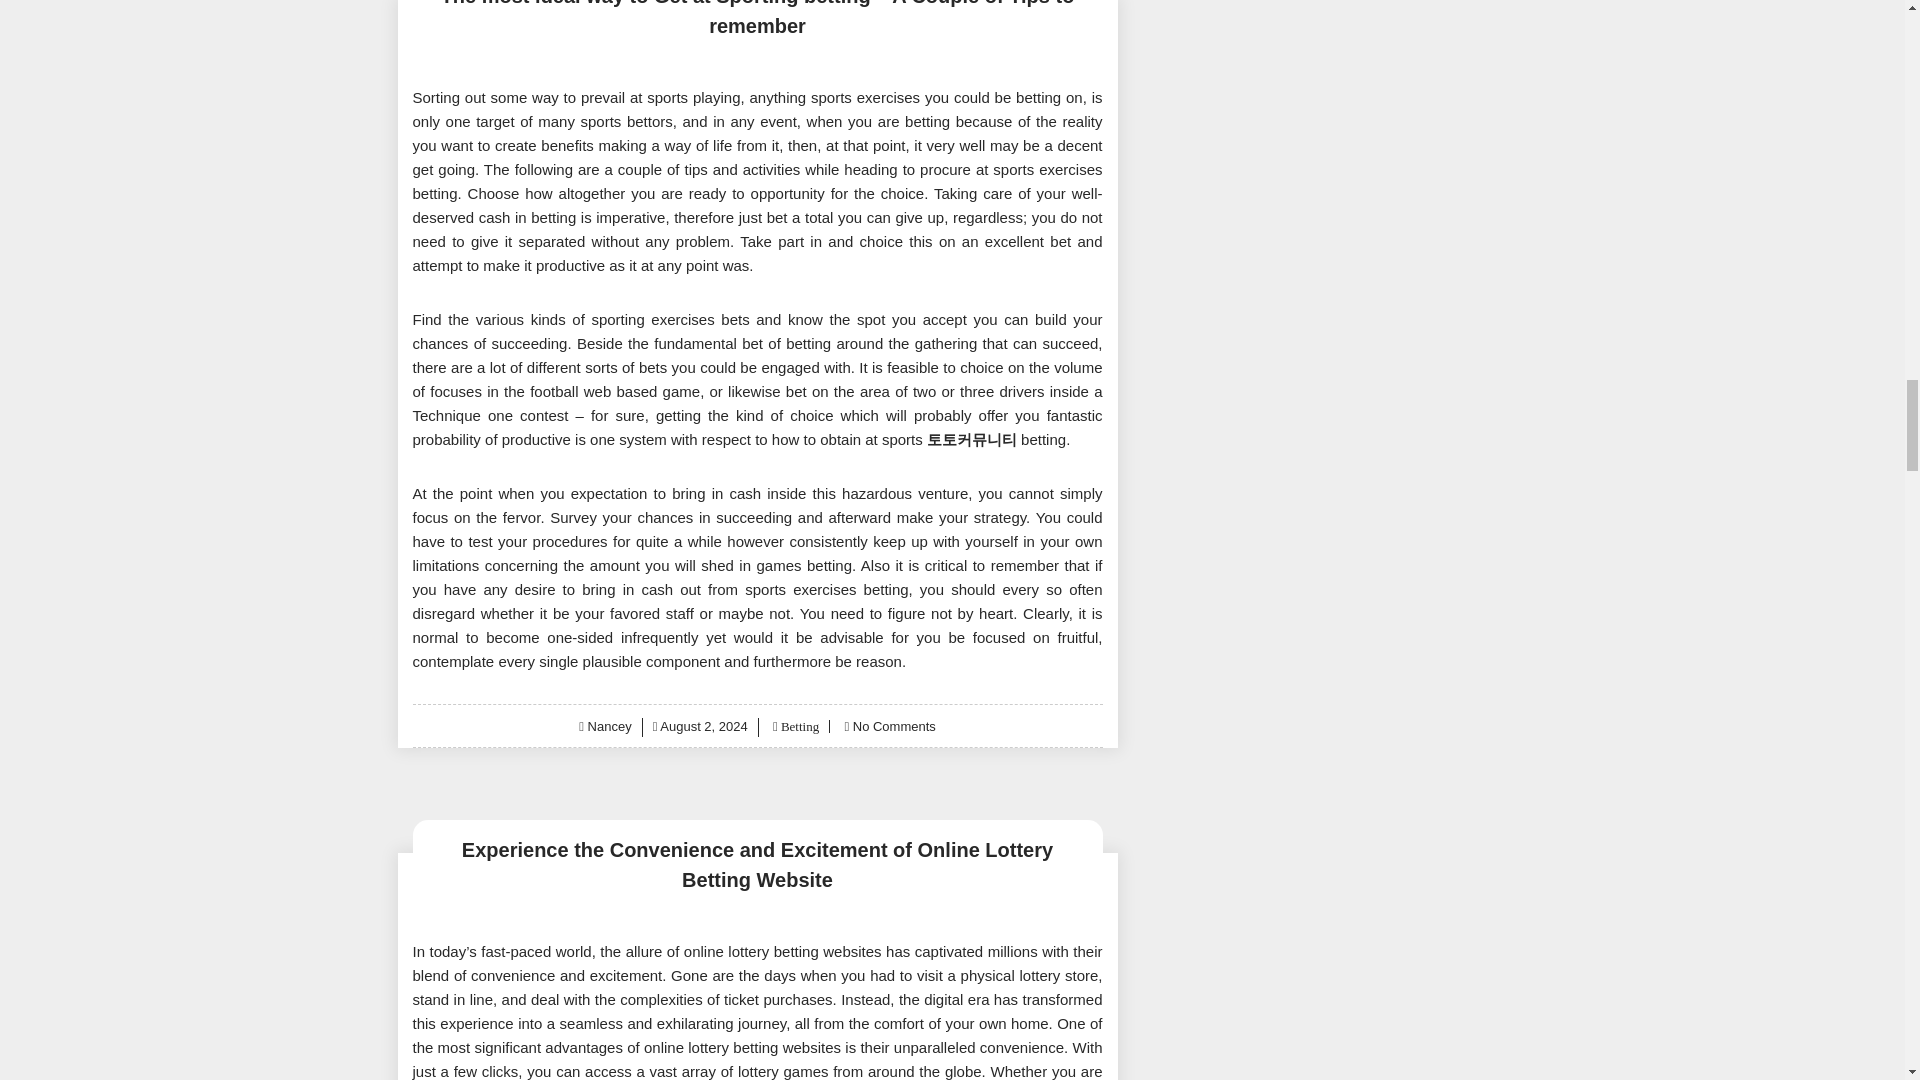 Image resolution: width=1920 pixels, height=1080 pixels. Describe the element at coordinates (703, 726) in the screenshot. I see `August 2, 2024` at that location.